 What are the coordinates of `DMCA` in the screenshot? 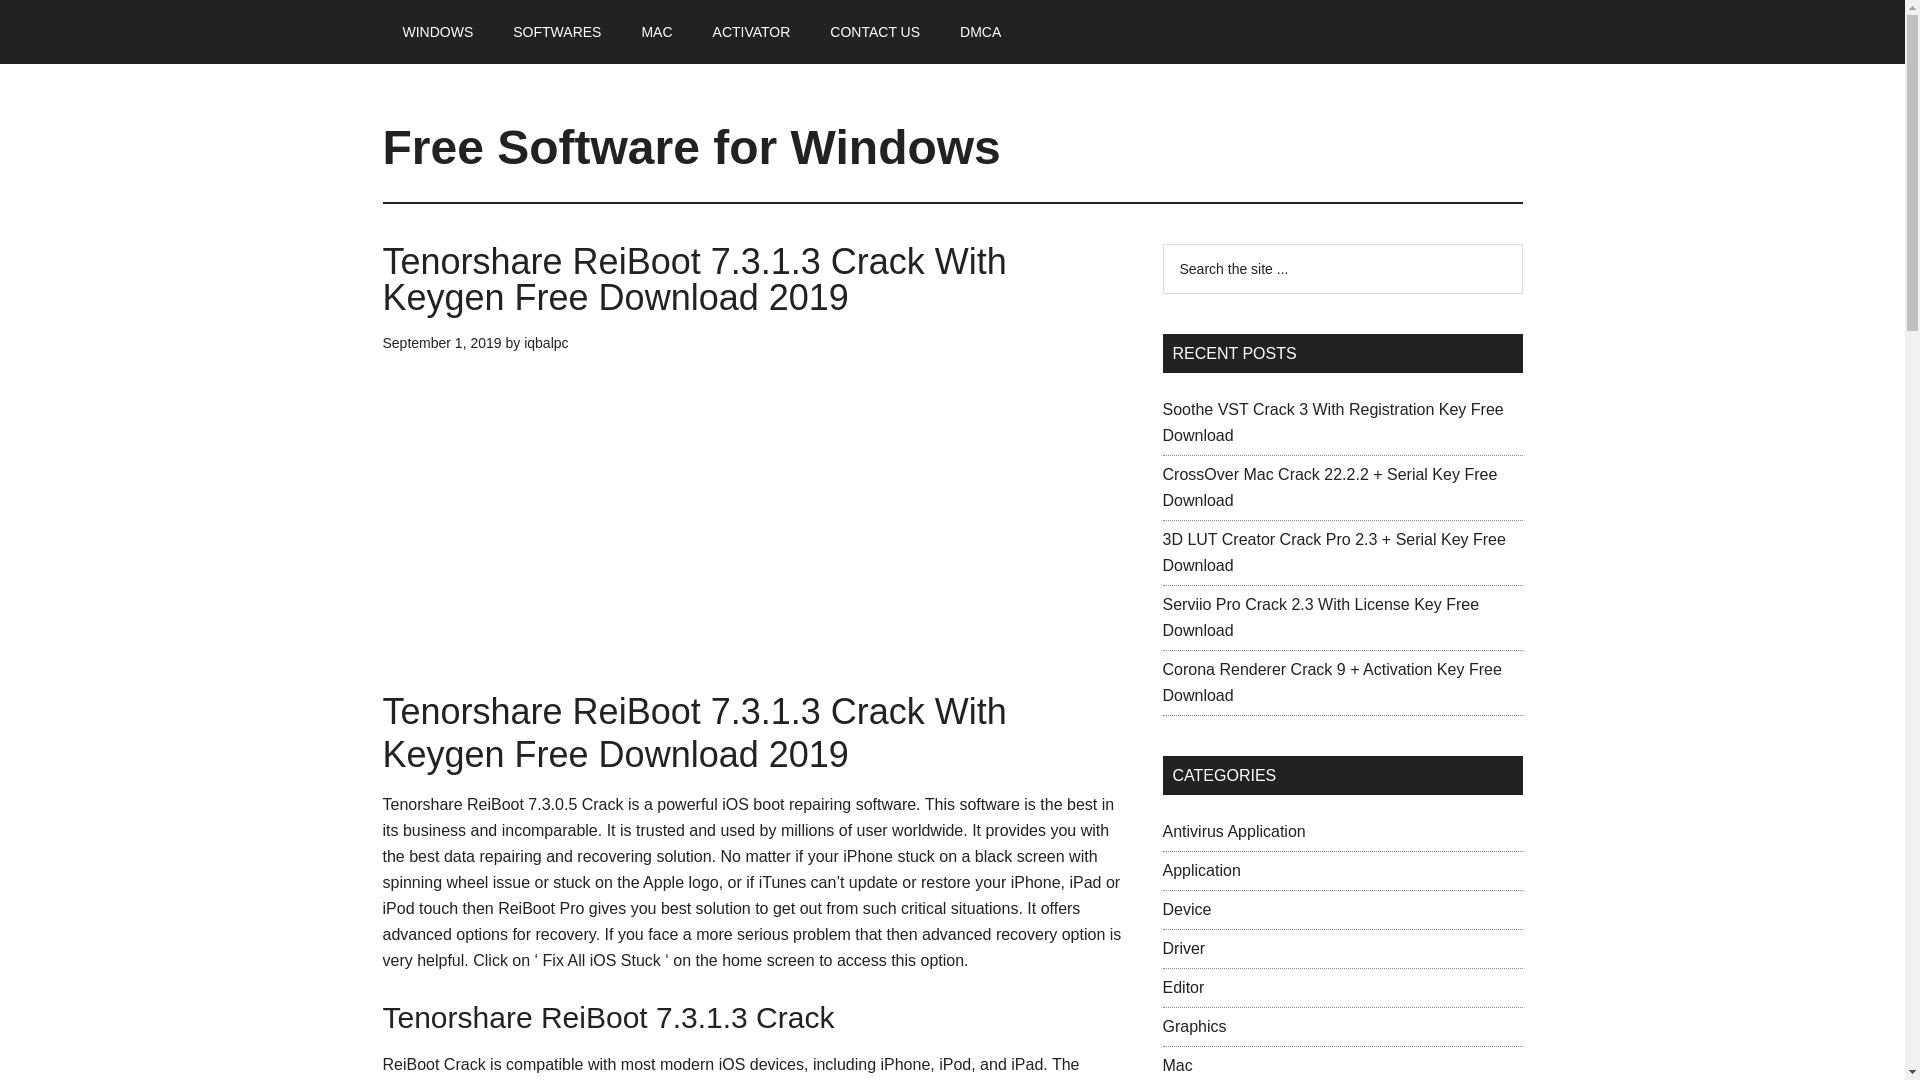 It's located at (980, 32).